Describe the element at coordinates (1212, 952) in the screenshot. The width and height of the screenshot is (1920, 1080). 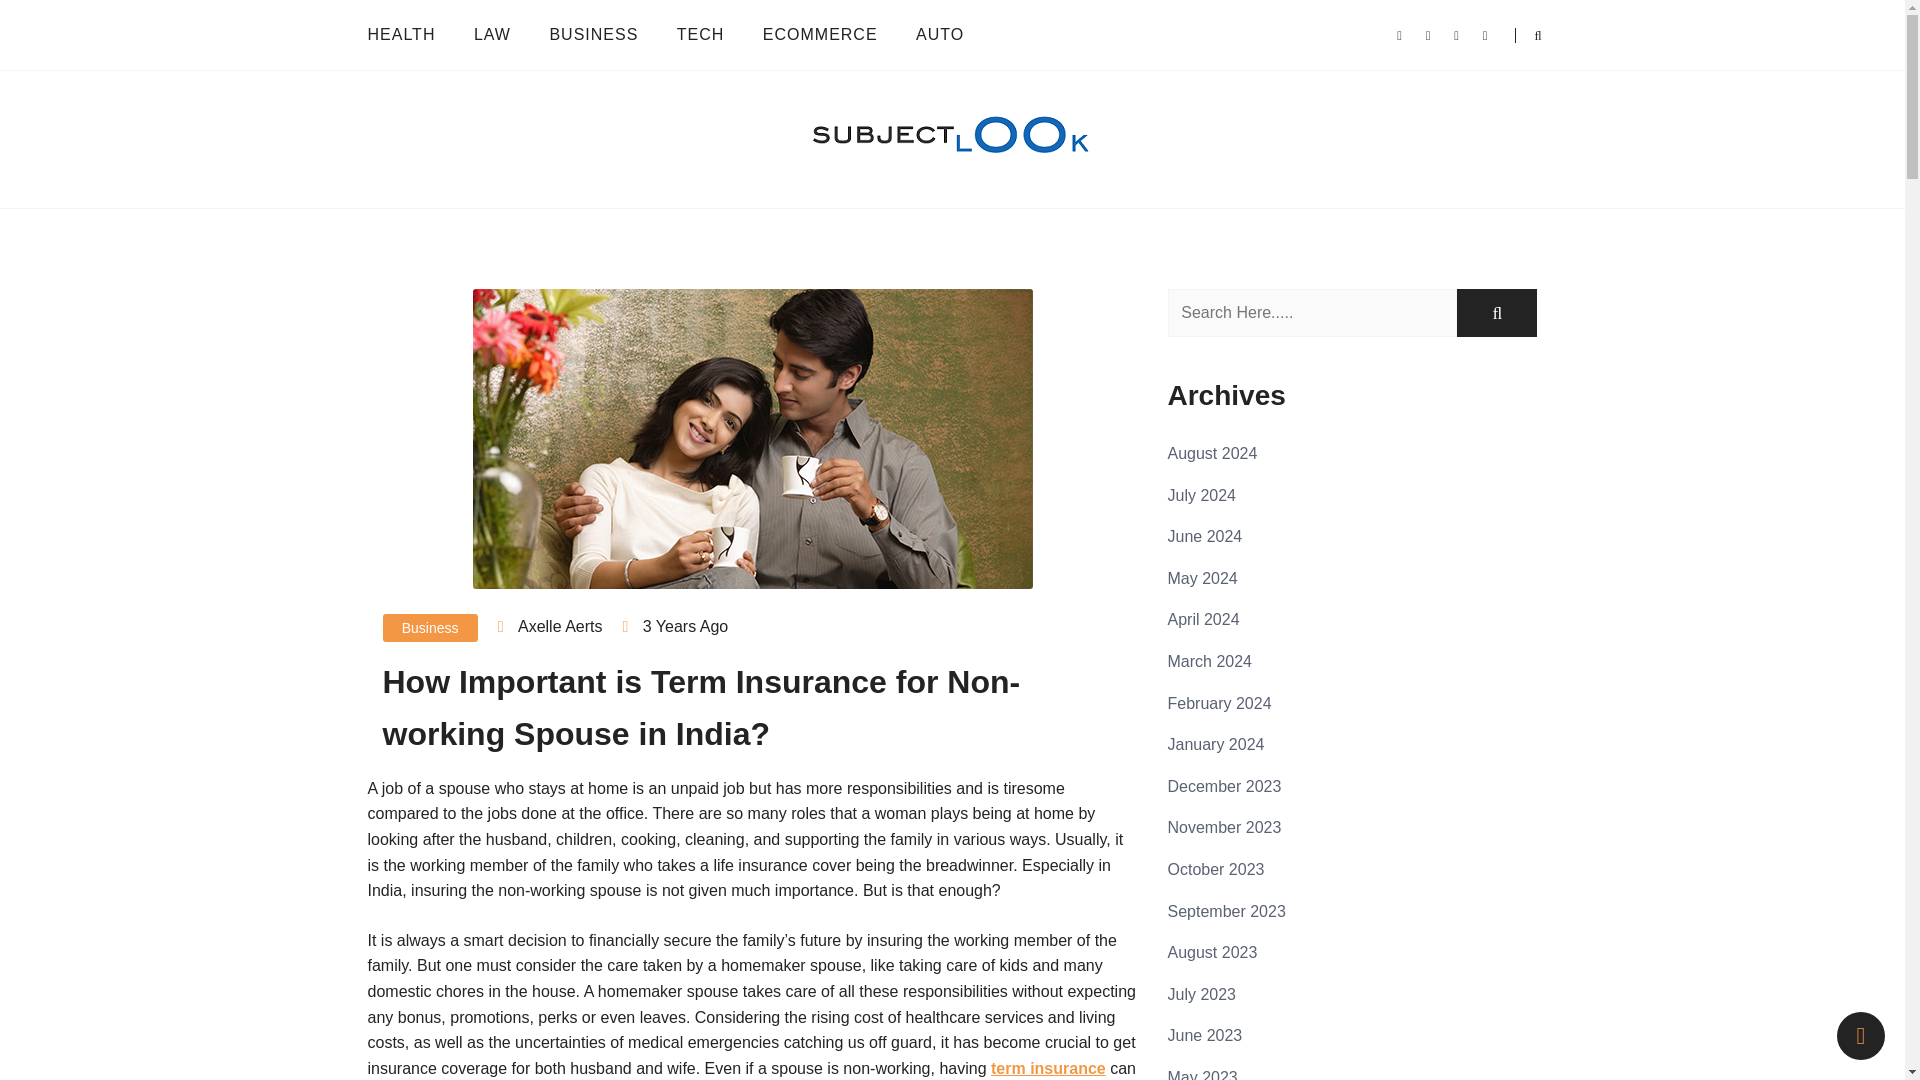
I see `August 2023` at that location.